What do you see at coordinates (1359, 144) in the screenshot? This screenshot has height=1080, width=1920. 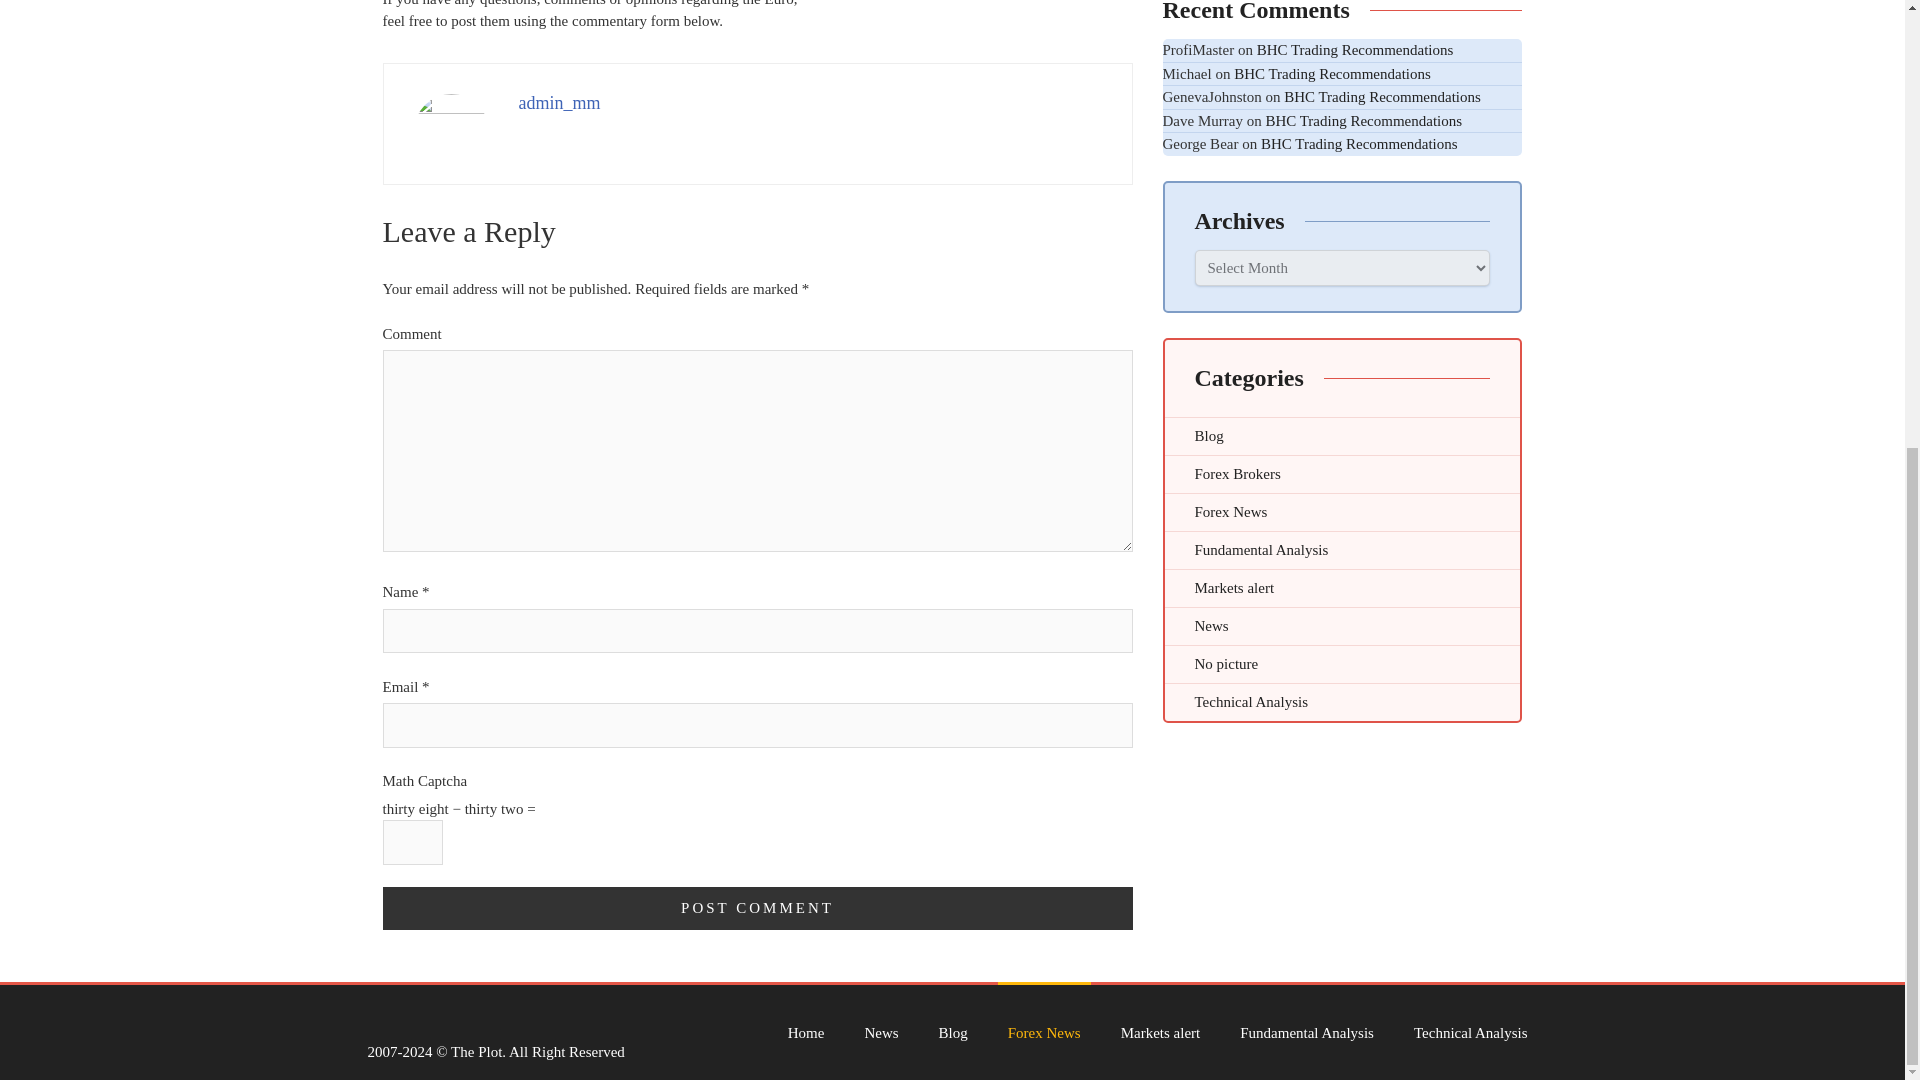 I see `BHC Trading Recommendations` at bounding box center [1359, 144].